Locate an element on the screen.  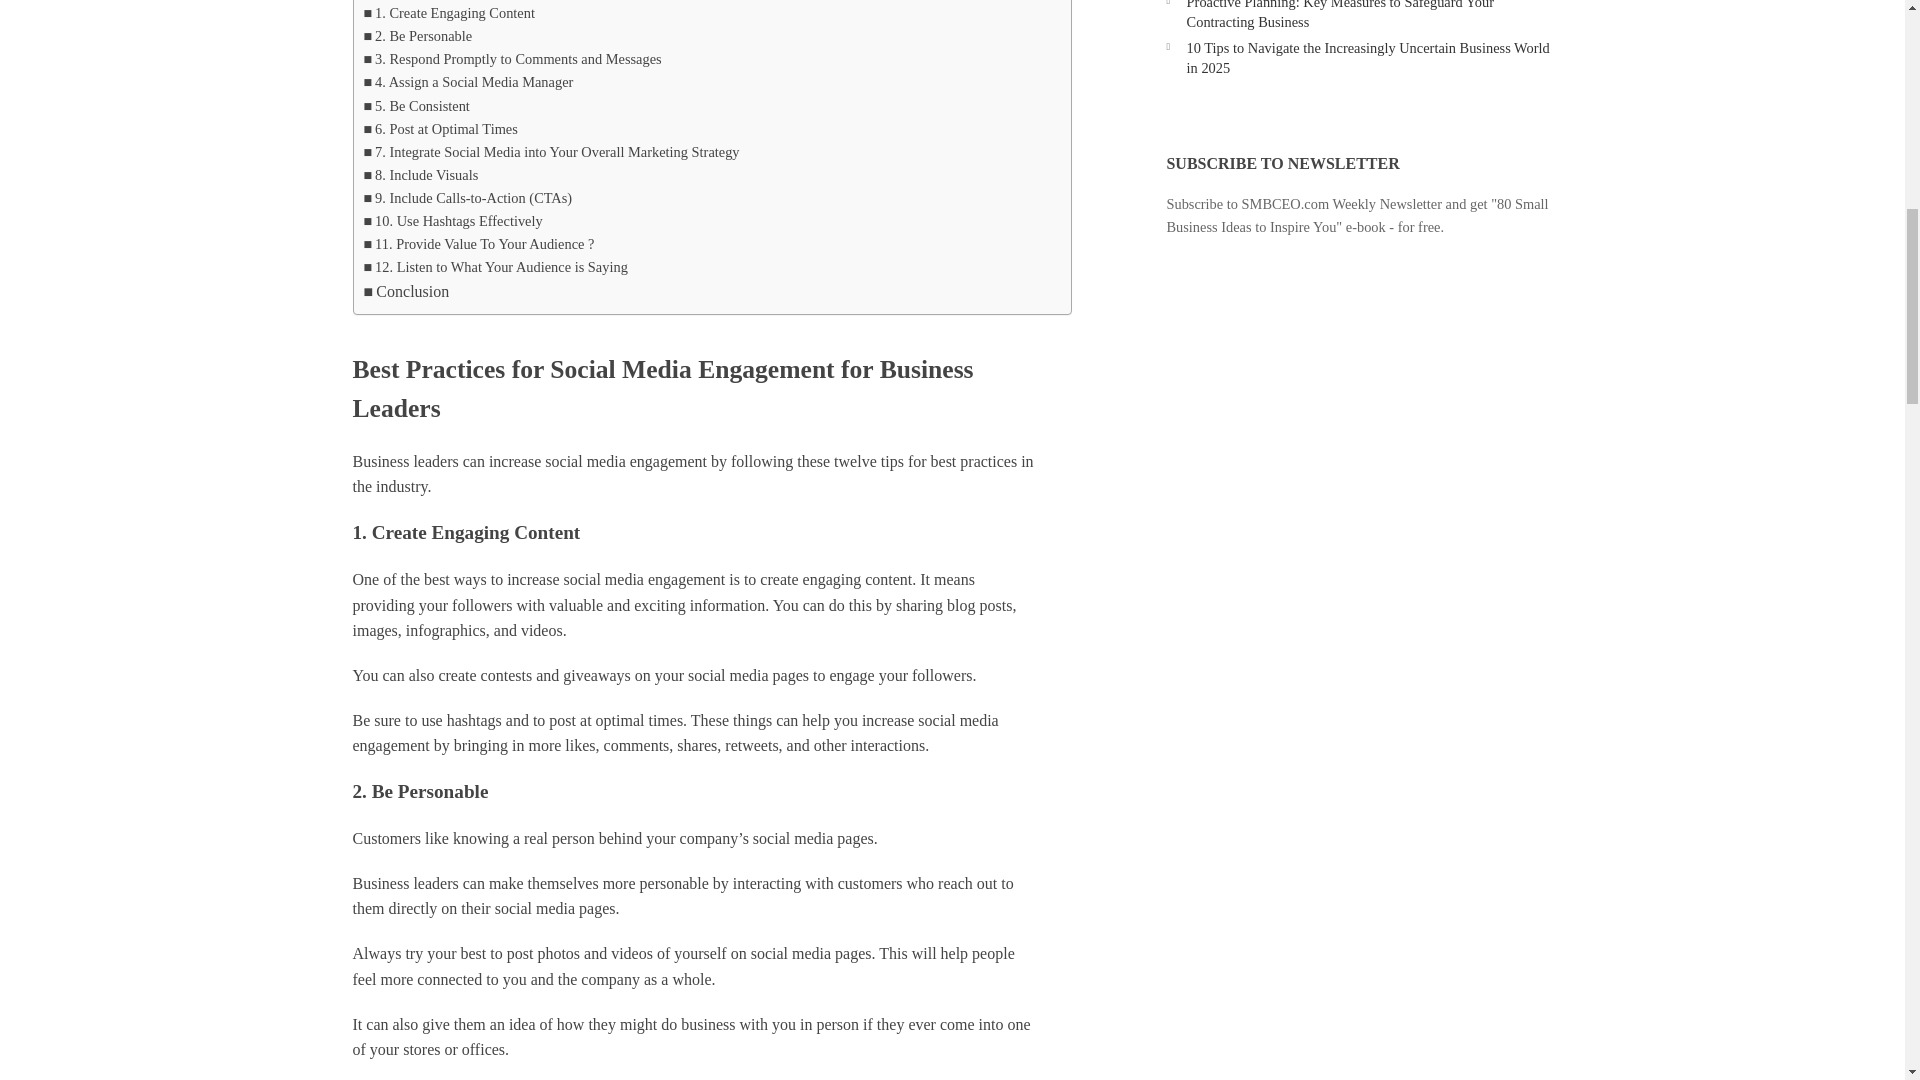
4. Assign a Social Media Manager is located at coordinates (469, 82).